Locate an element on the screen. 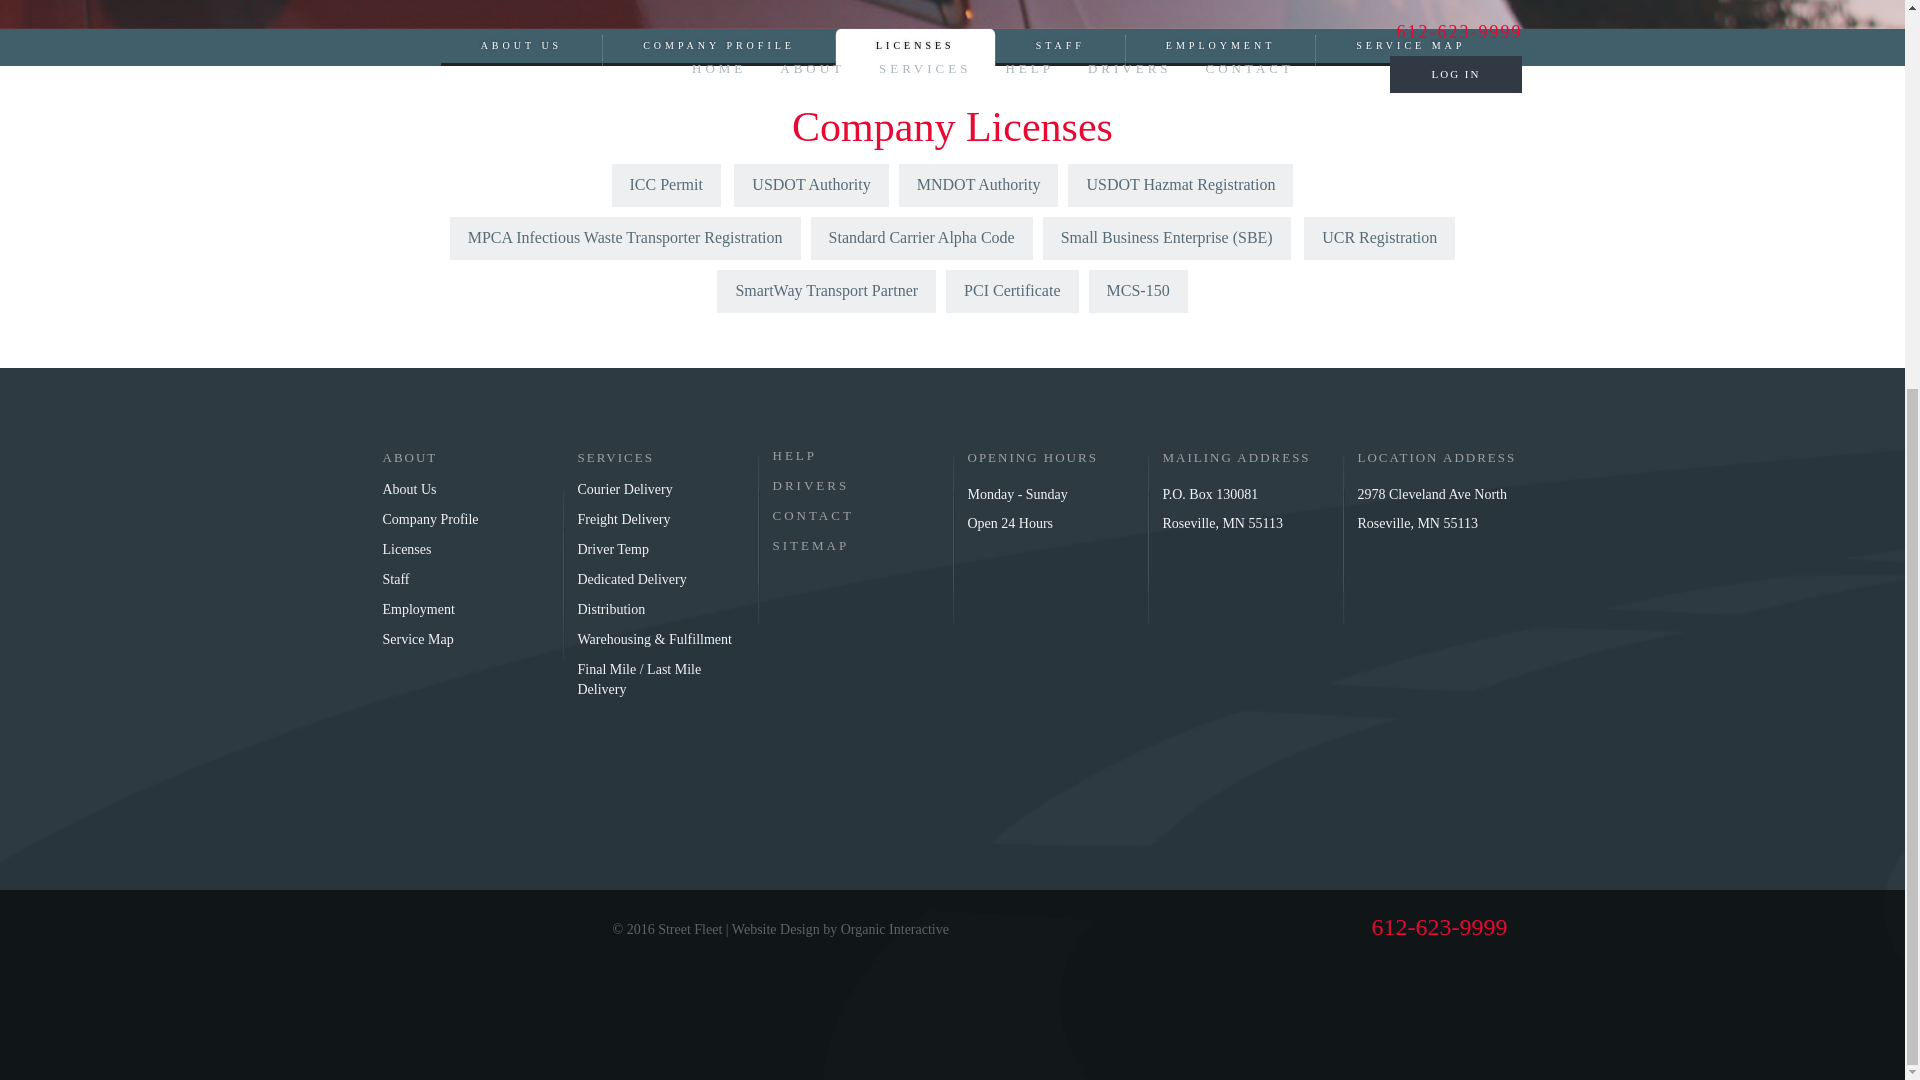  ICC Permit is located at coordinates (666, 186).